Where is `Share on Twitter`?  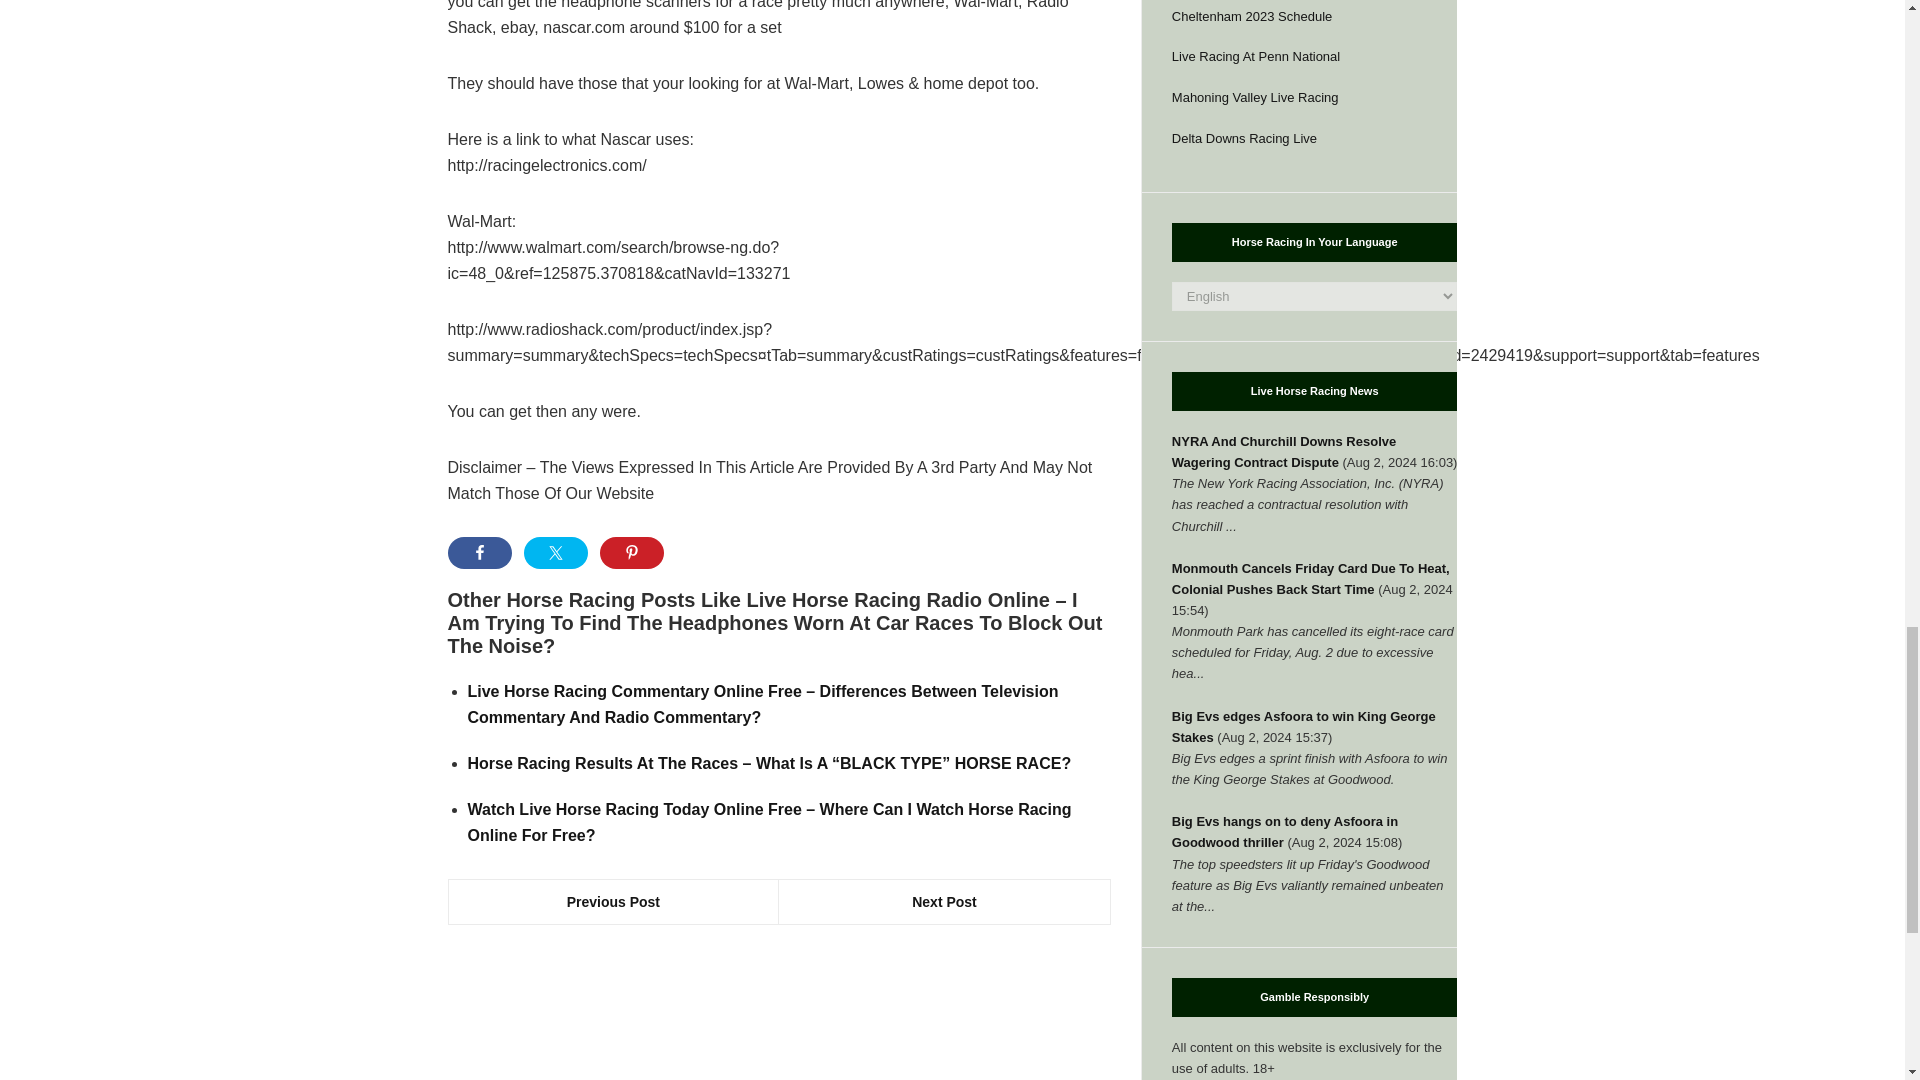
Share on Twitter is located at coordinates (556, 552).